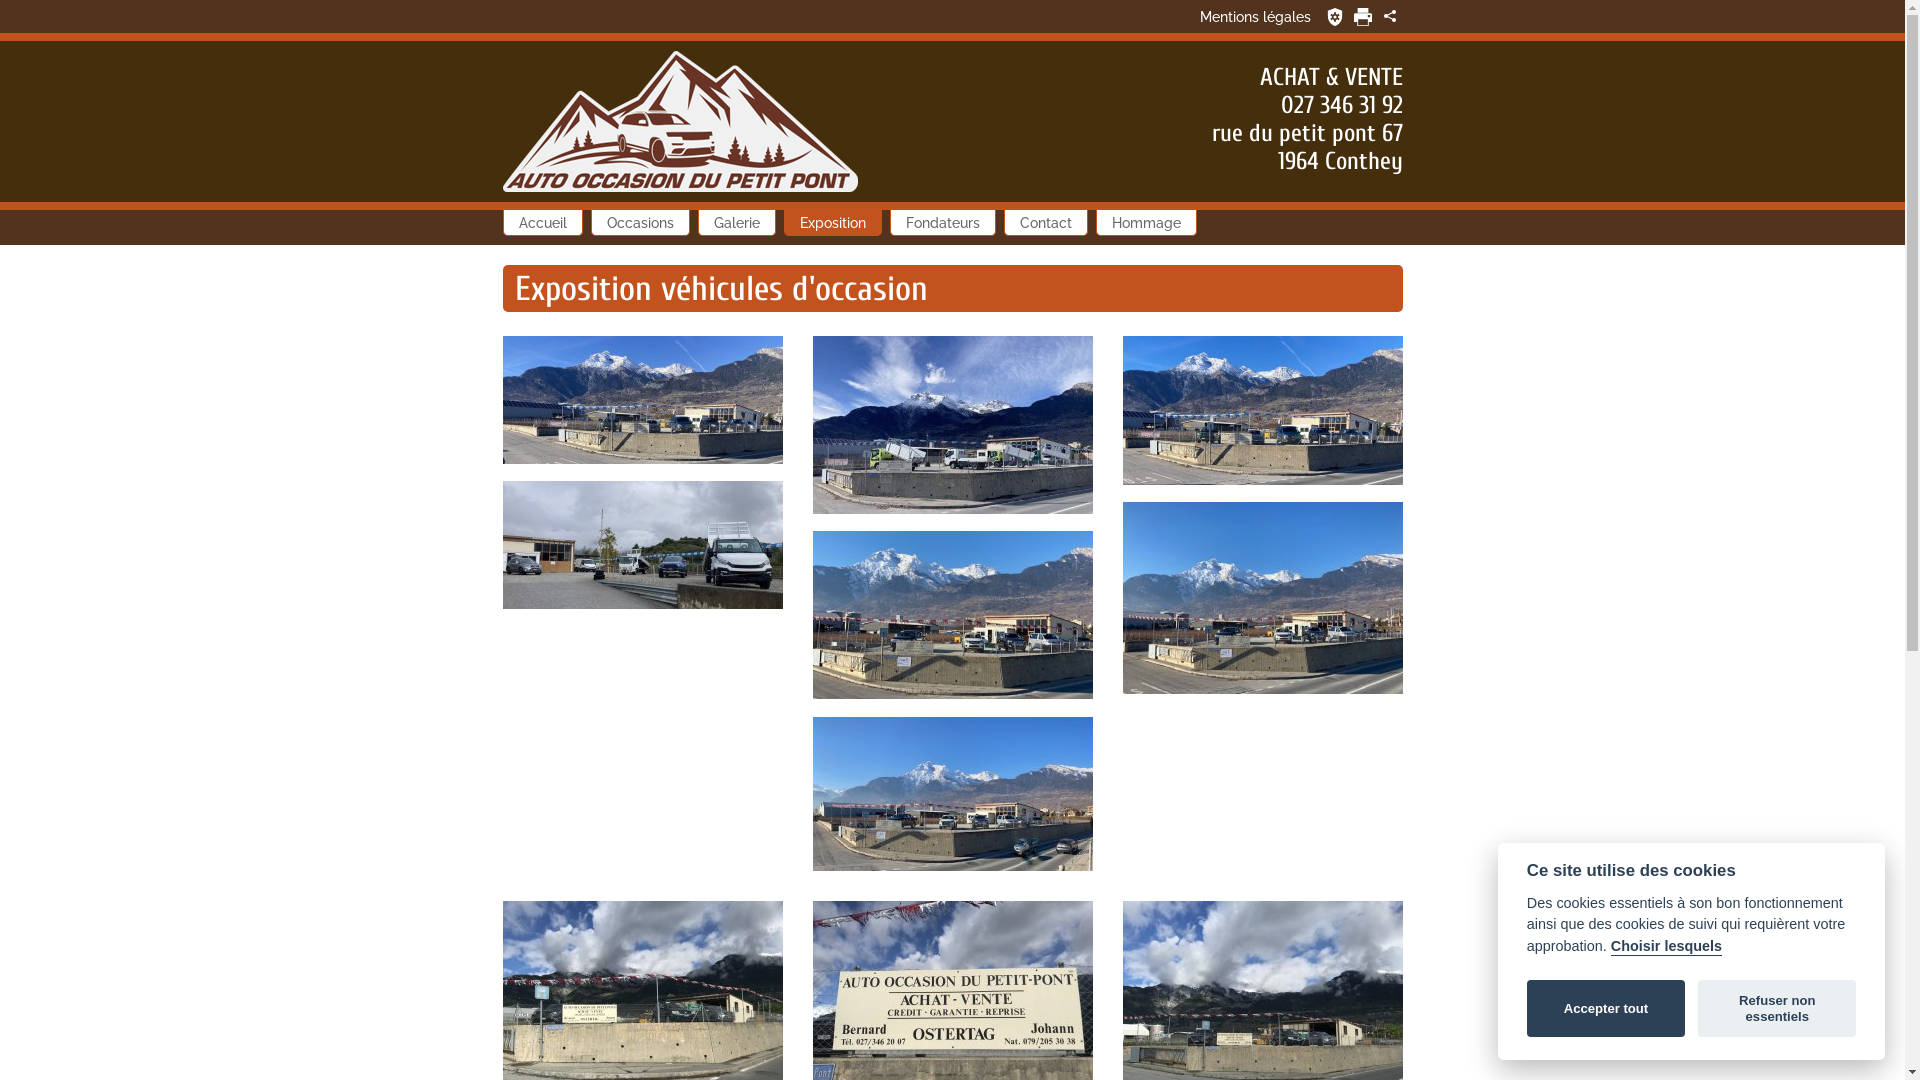  Describe the element at coordinates (1666, 947) in the screenshot. I see `Choisir lesquels` at that location.